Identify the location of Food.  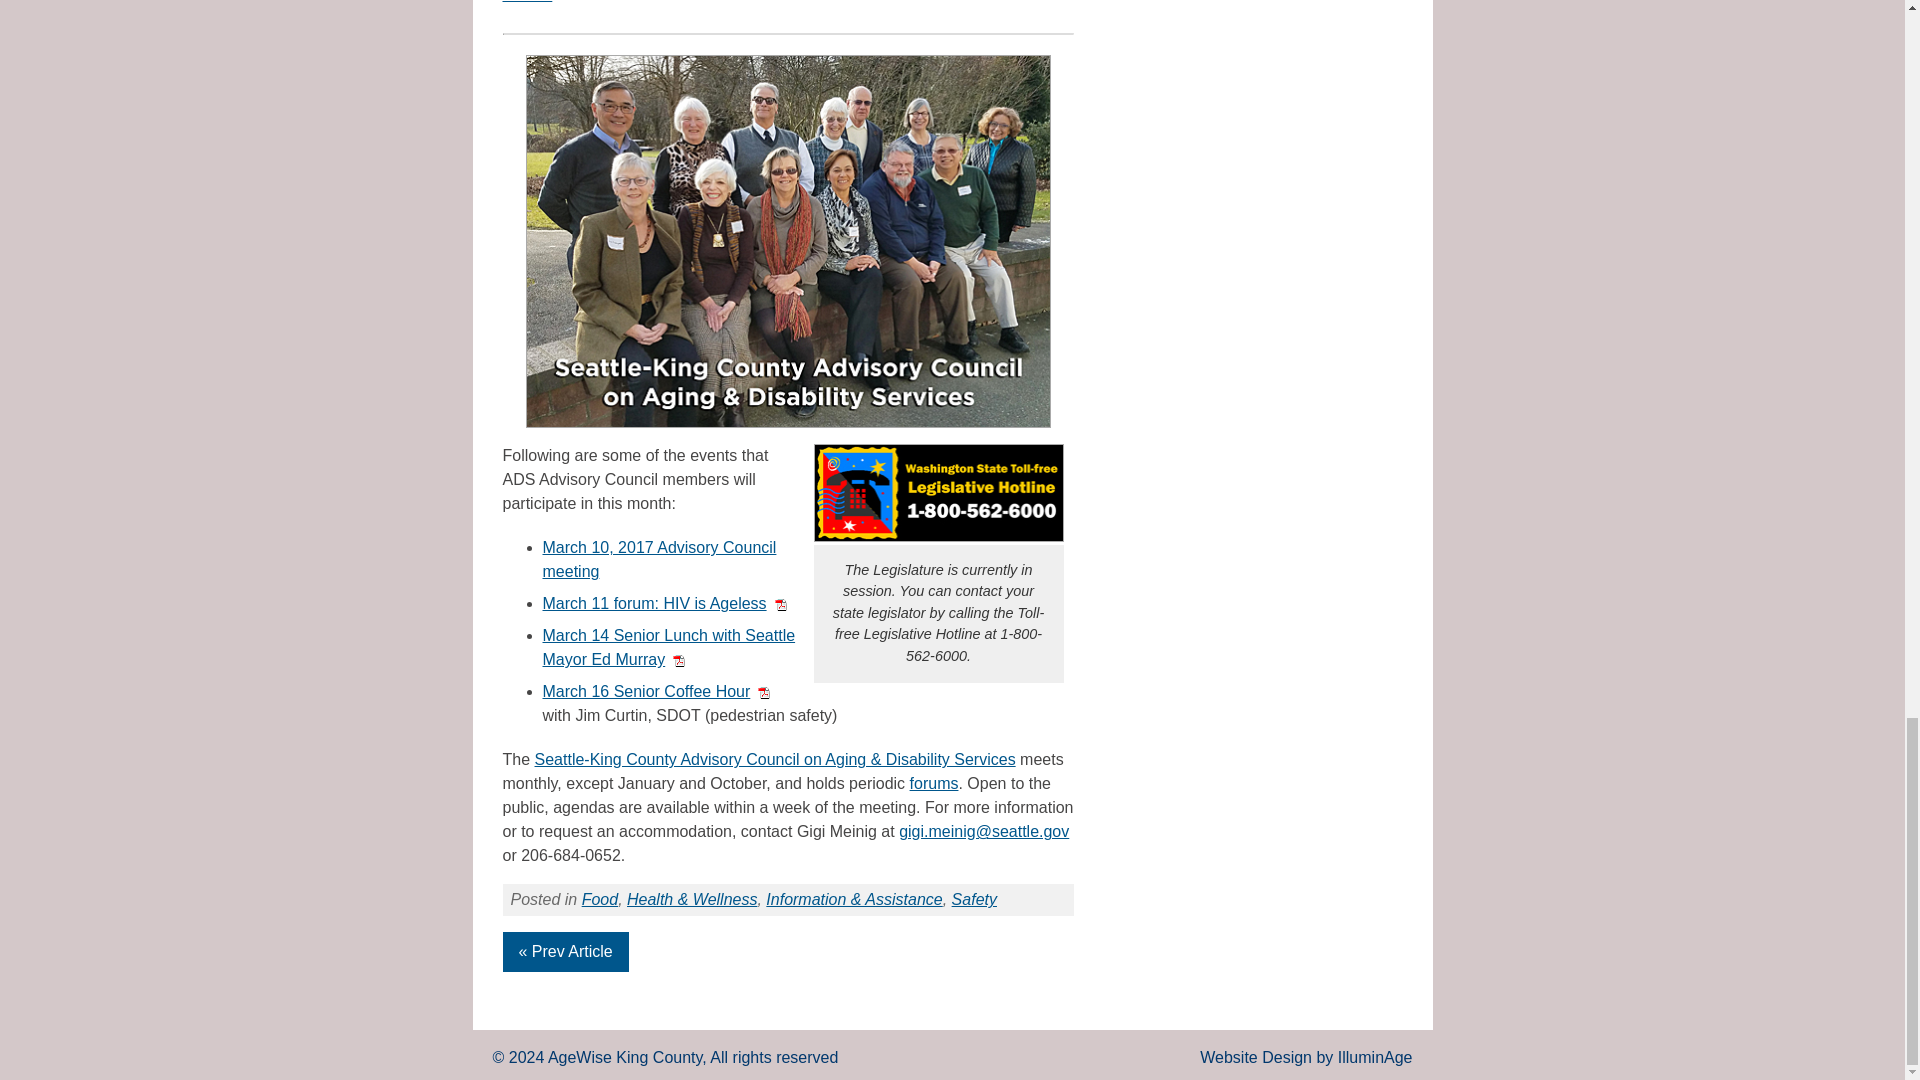
(600, 900).